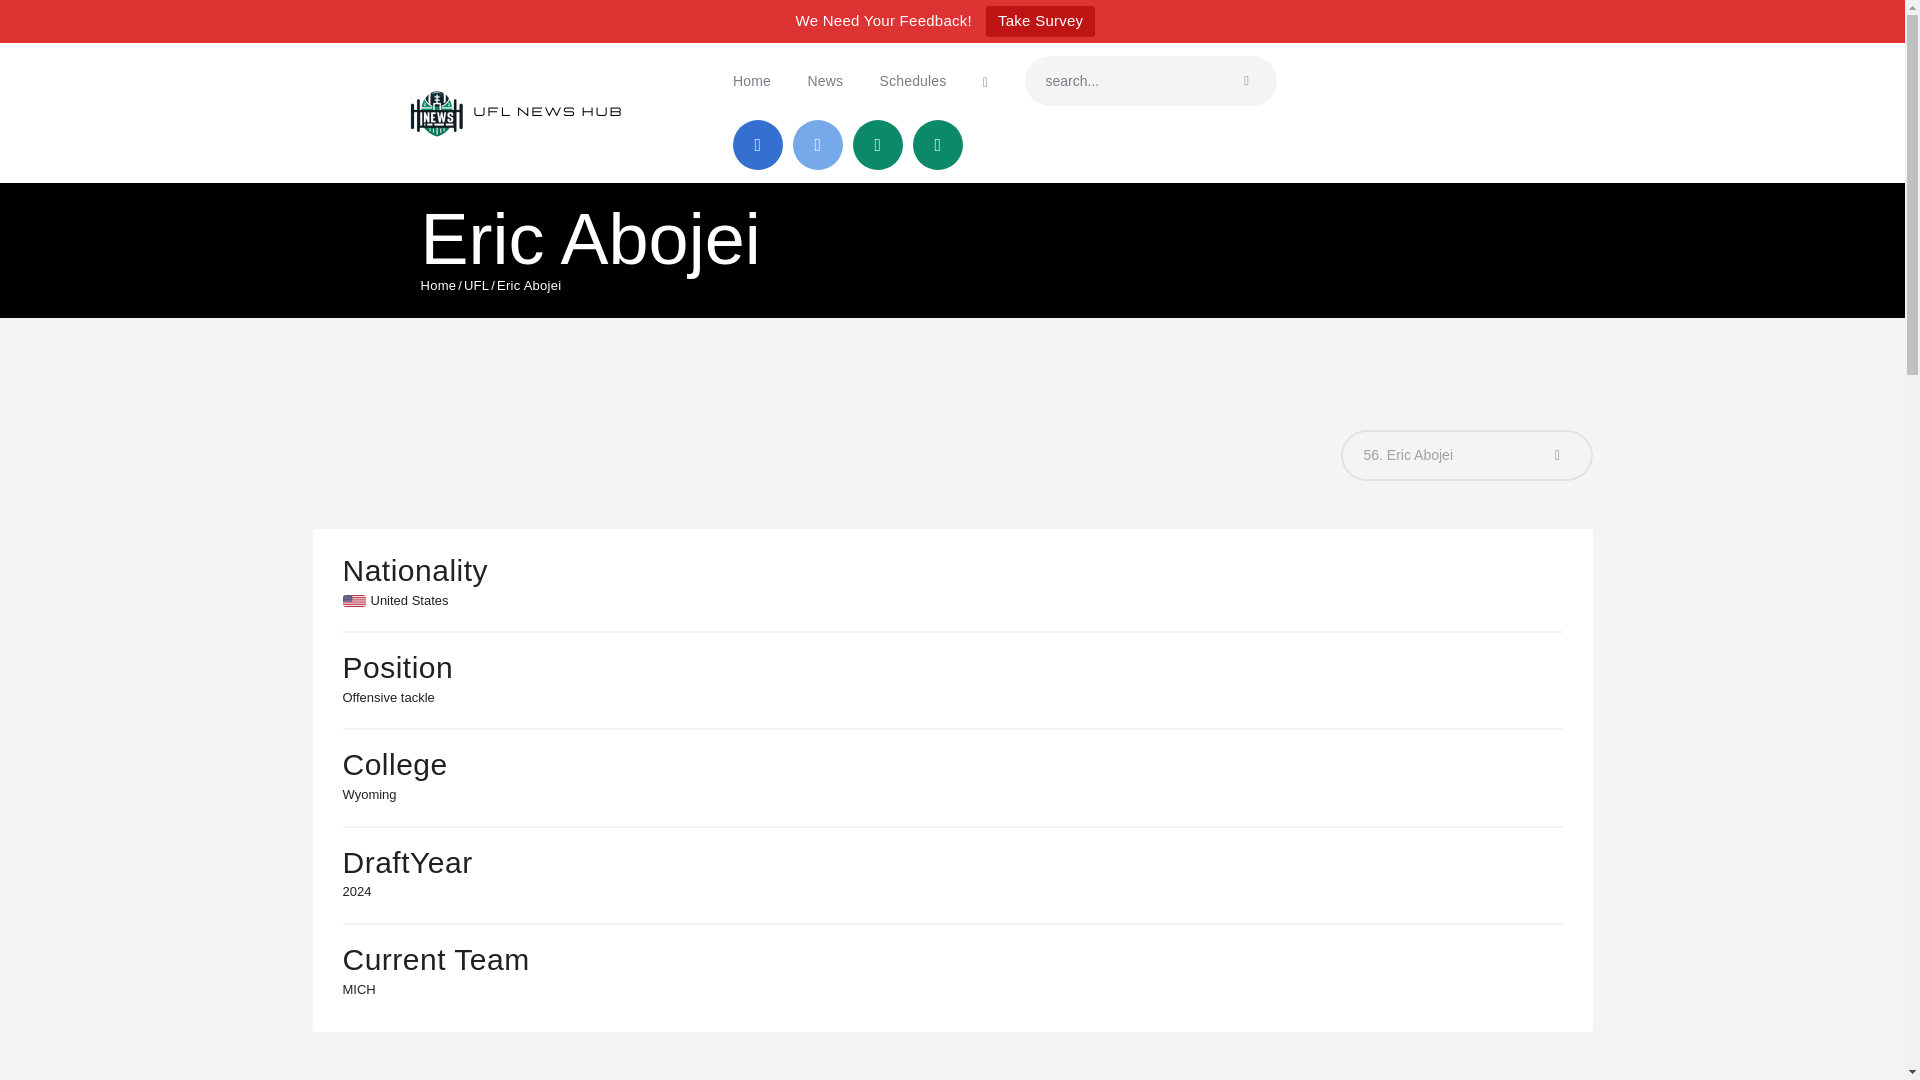  I want to click on Schedules, so click(912, 81).